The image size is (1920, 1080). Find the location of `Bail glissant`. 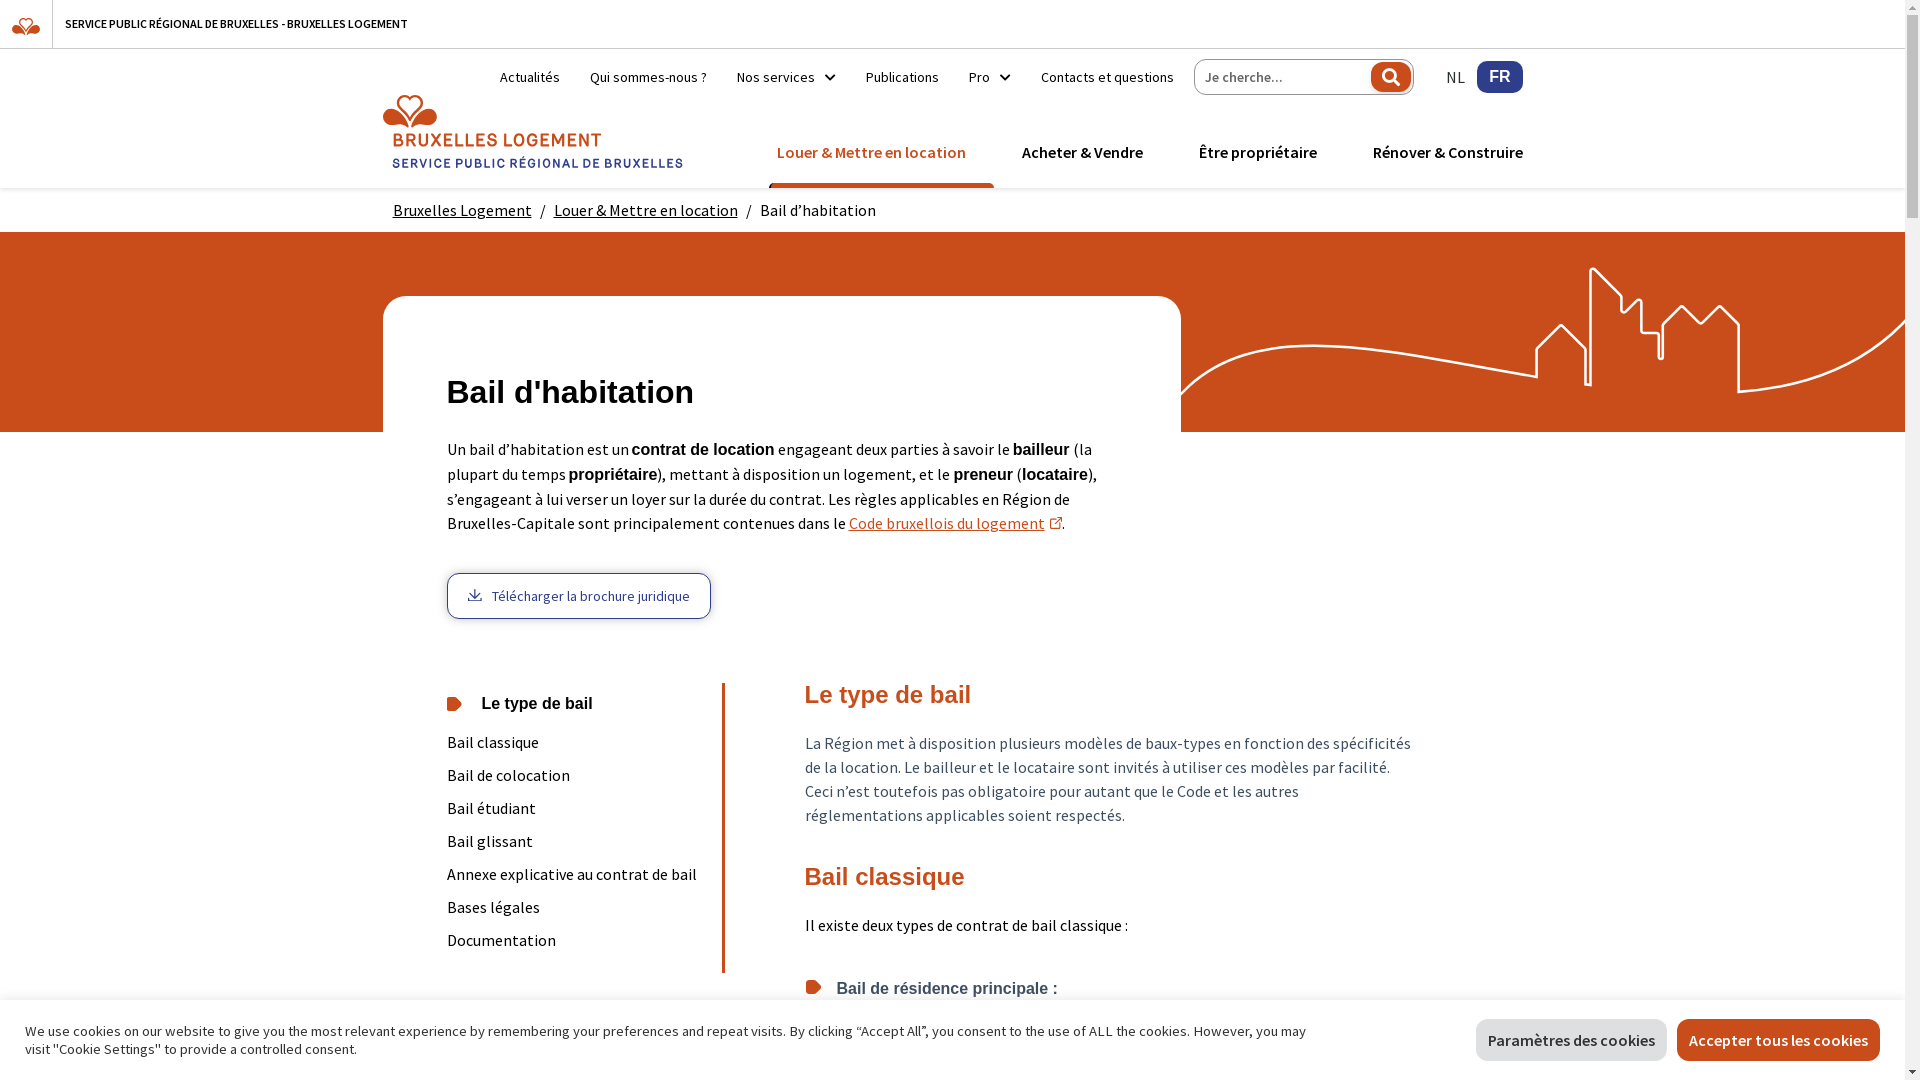

Bail glissant is located at coordinates (576, 842).